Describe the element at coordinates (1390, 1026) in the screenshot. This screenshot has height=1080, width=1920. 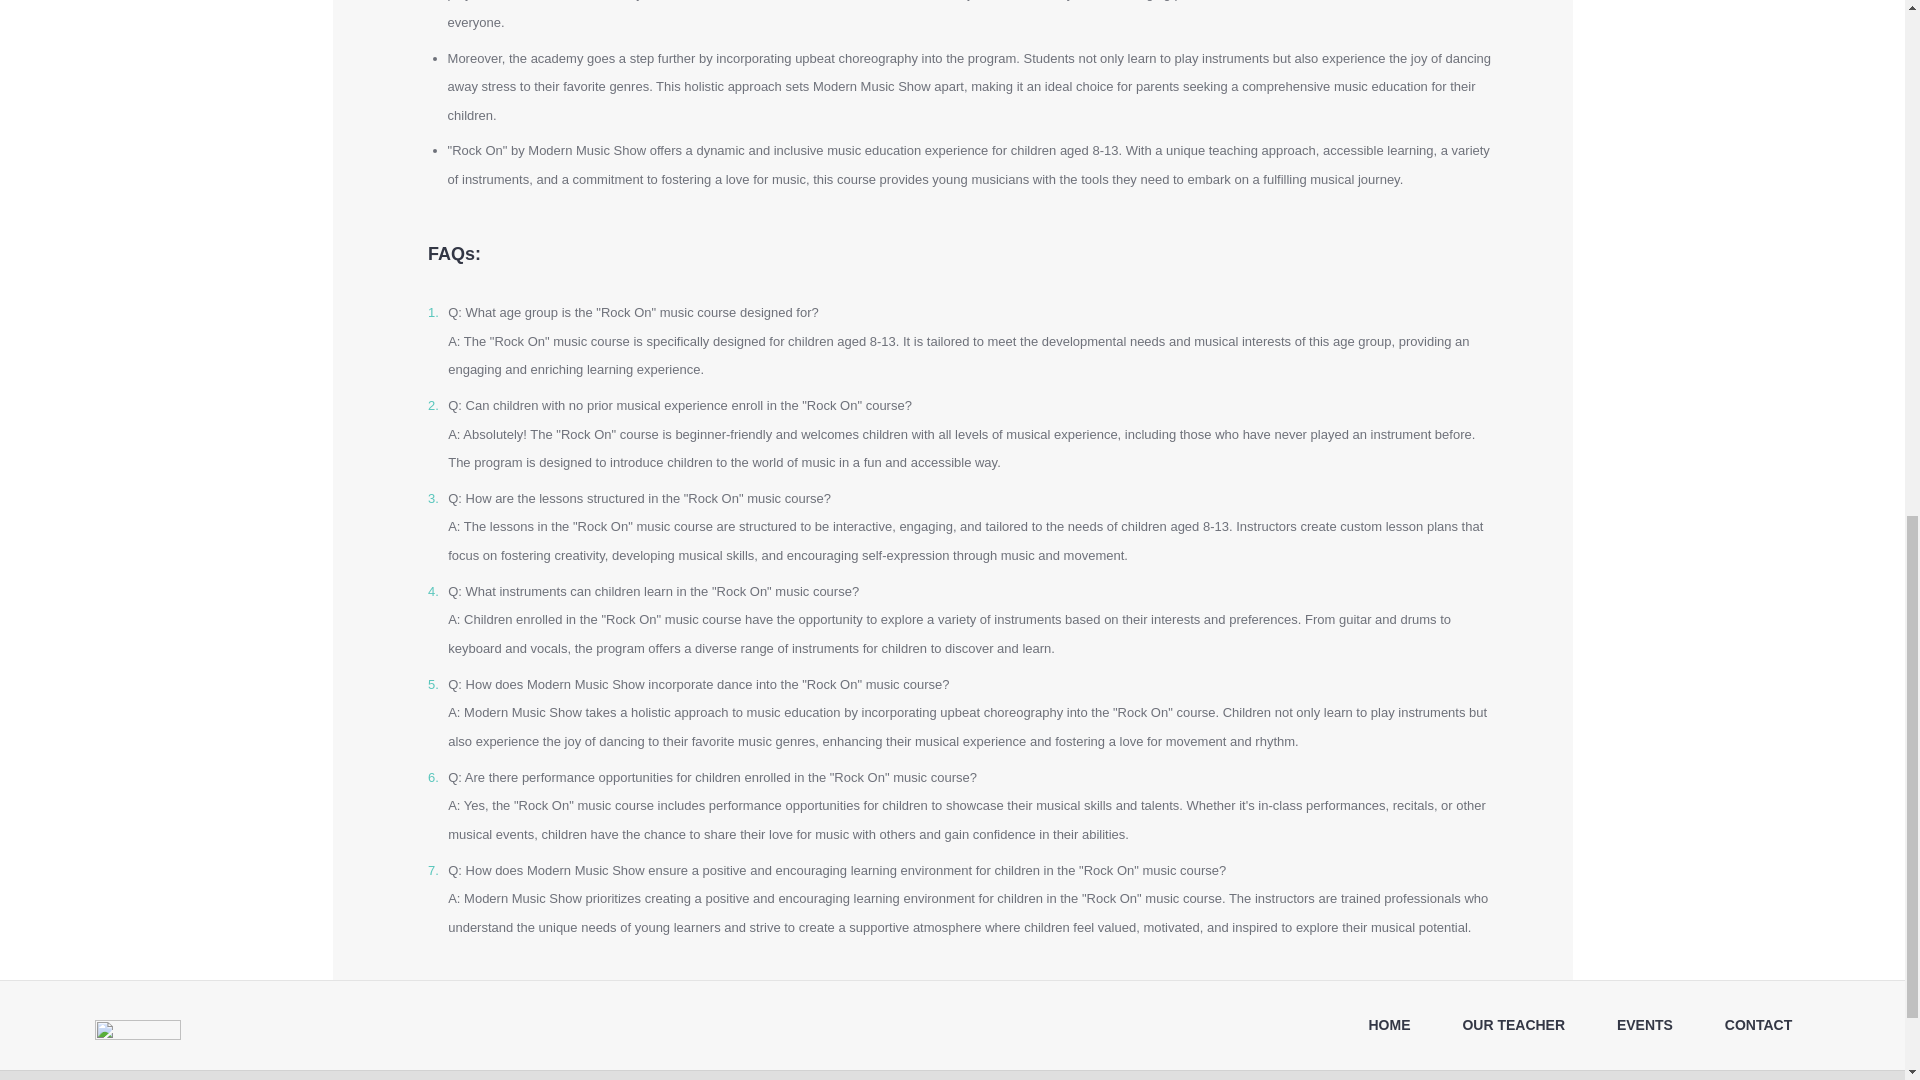
I see `HOME` at that location.